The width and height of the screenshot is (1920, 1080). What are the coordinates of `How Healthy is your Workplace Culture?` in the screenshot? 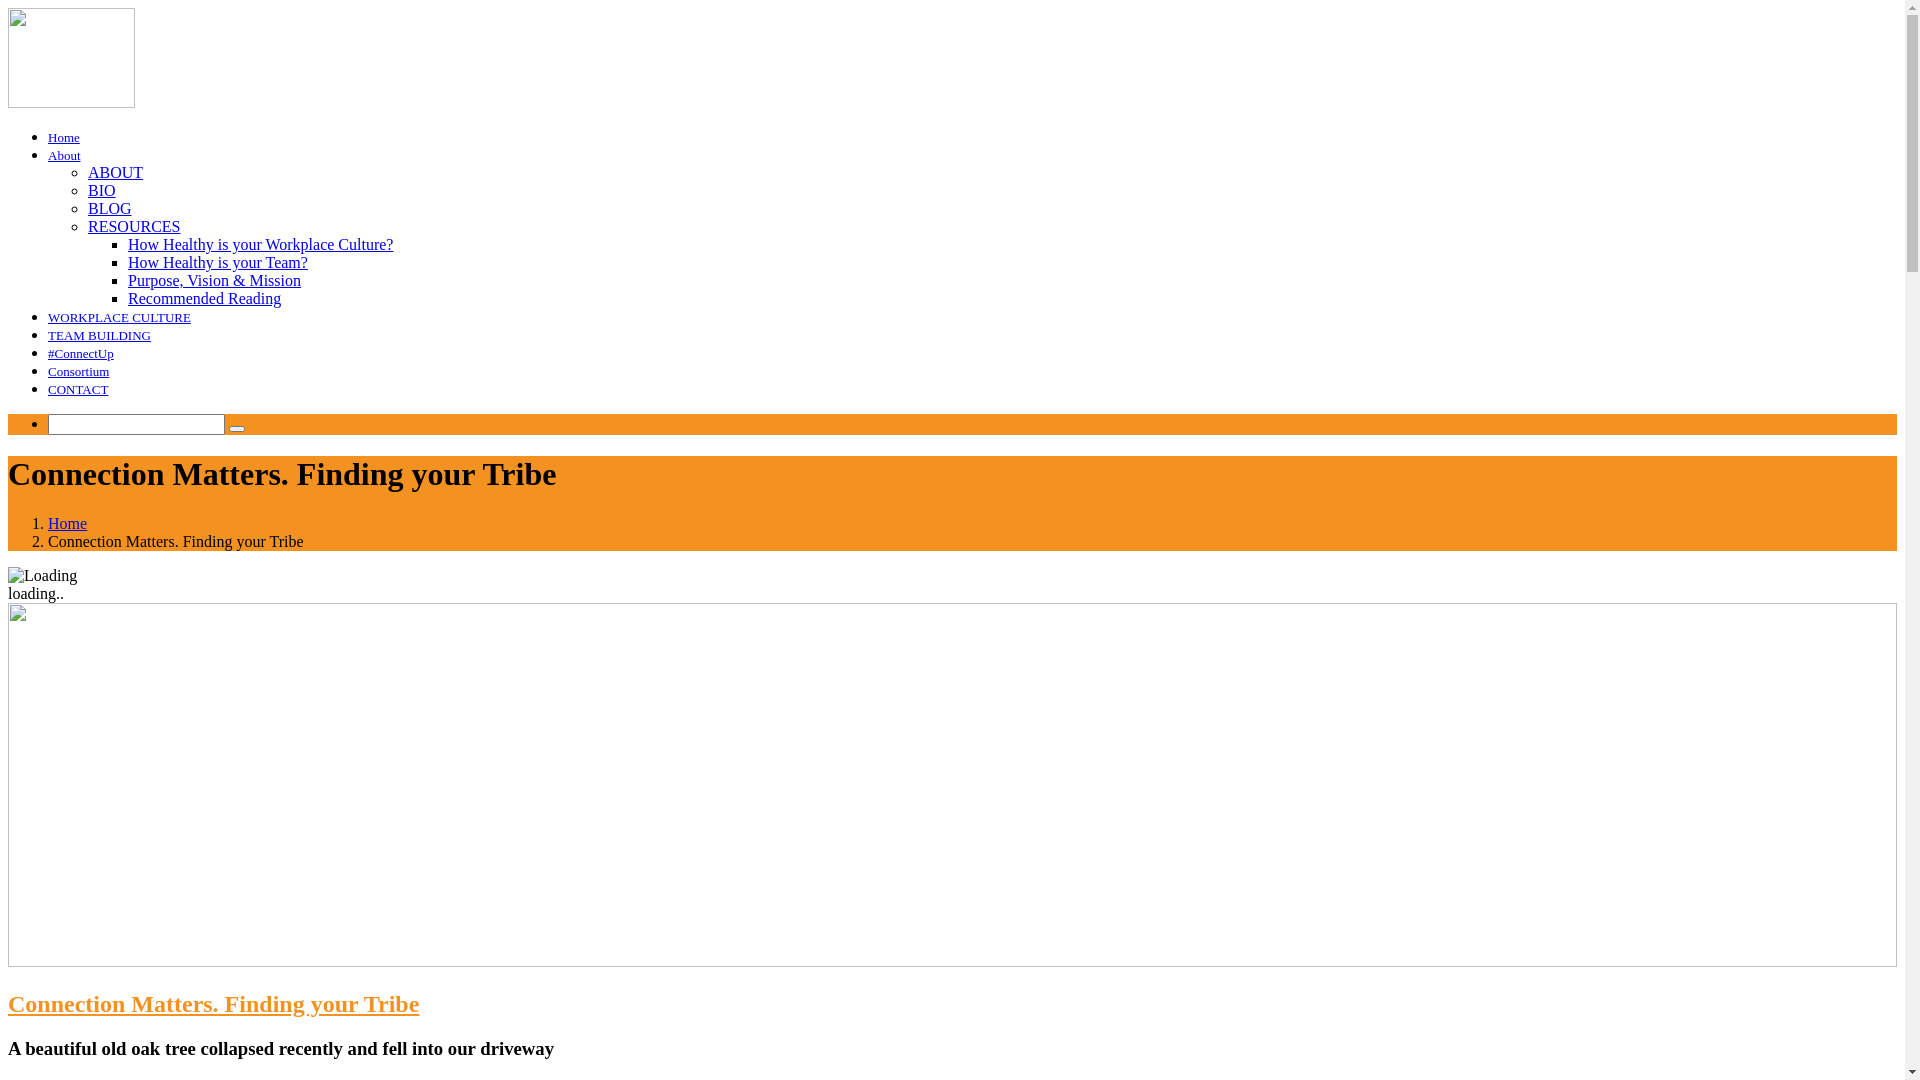 It's located at (260, 244).